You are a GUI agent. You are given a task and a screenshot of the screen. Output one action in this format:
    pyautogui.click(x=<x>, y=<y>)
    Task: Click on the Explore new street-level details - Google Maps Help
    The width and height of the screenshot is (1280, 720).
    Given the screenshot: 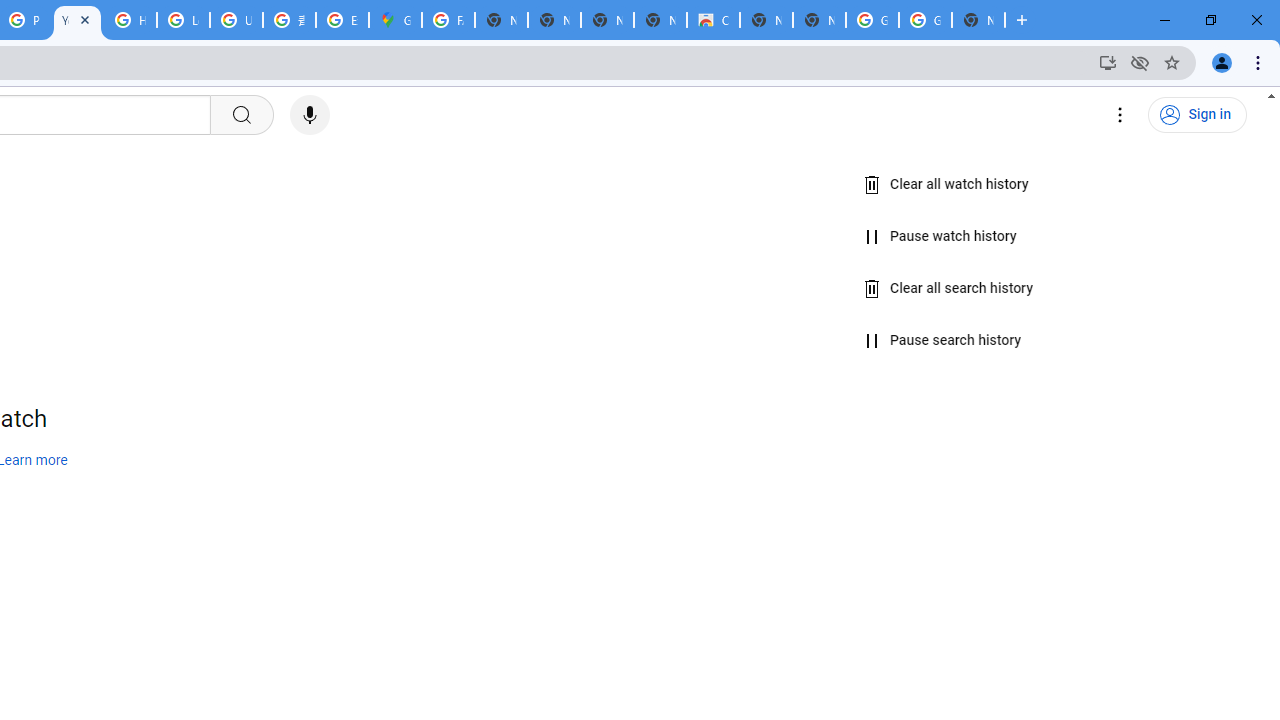 What is the action you would take?
    pyautogui.click(x=342, y=20)
    